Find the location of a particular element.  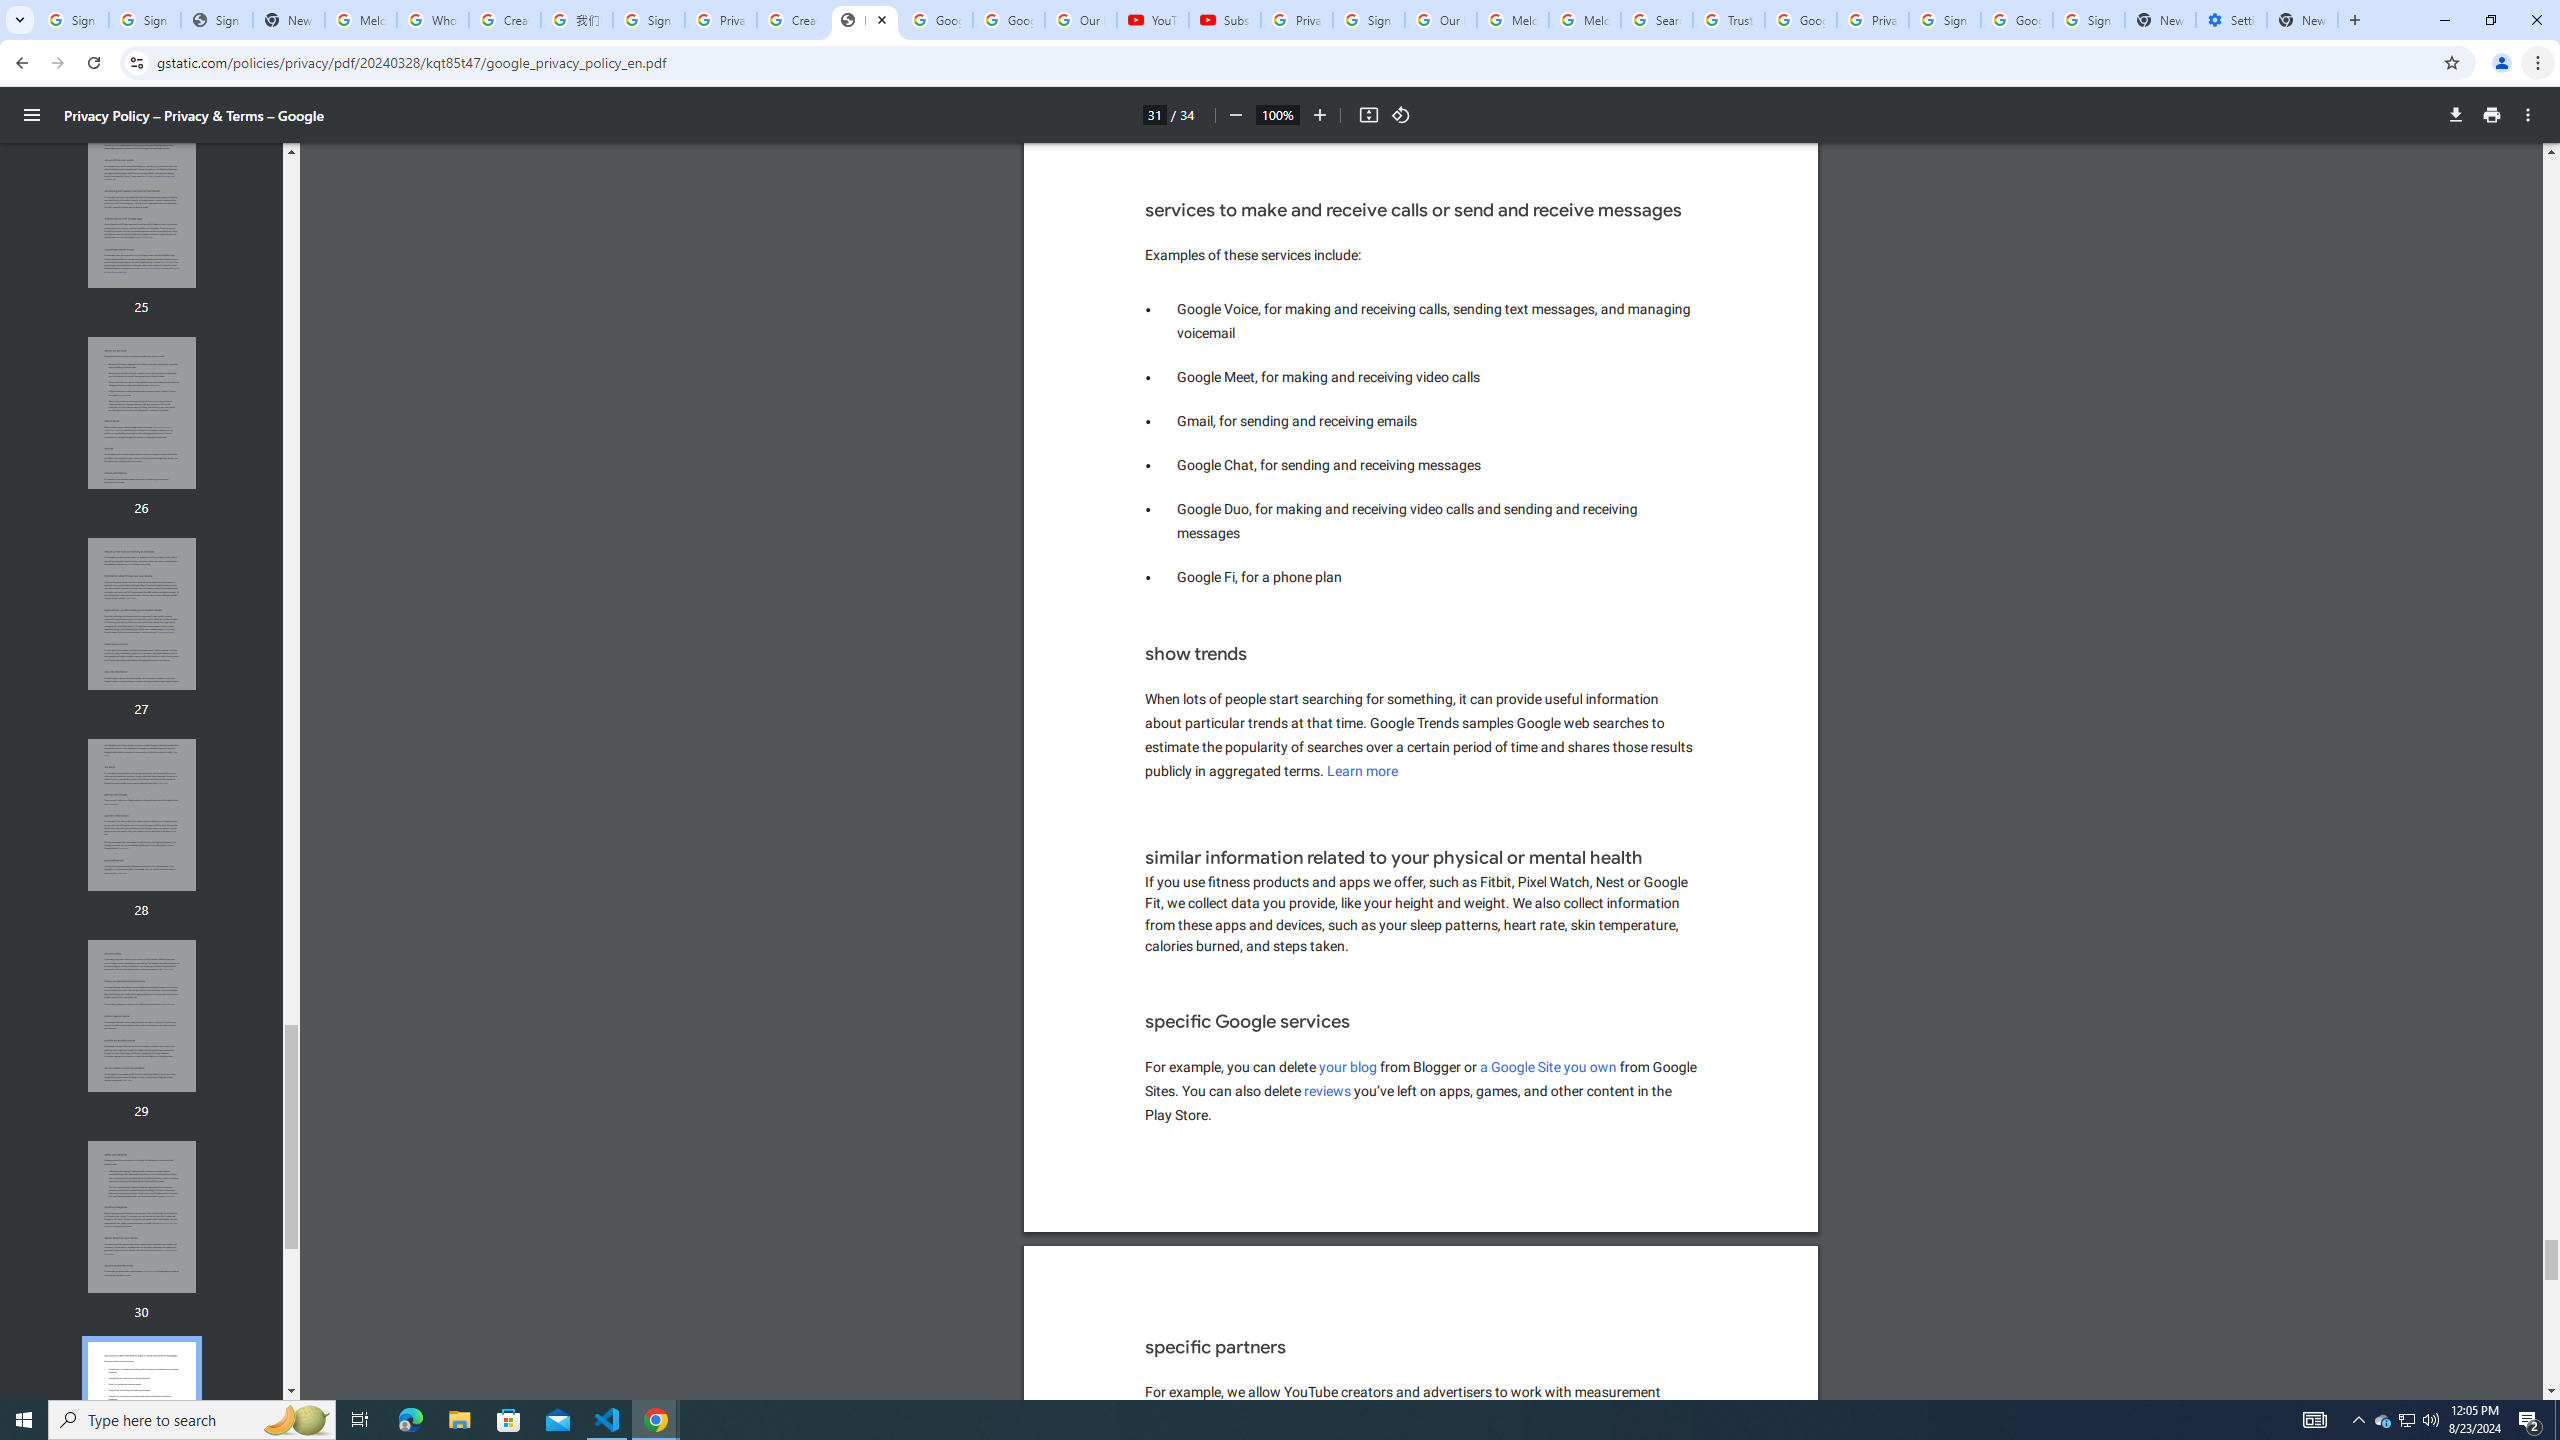

Trusted Information and Content - Google Safety Center is located at coordinates (1729, 20).